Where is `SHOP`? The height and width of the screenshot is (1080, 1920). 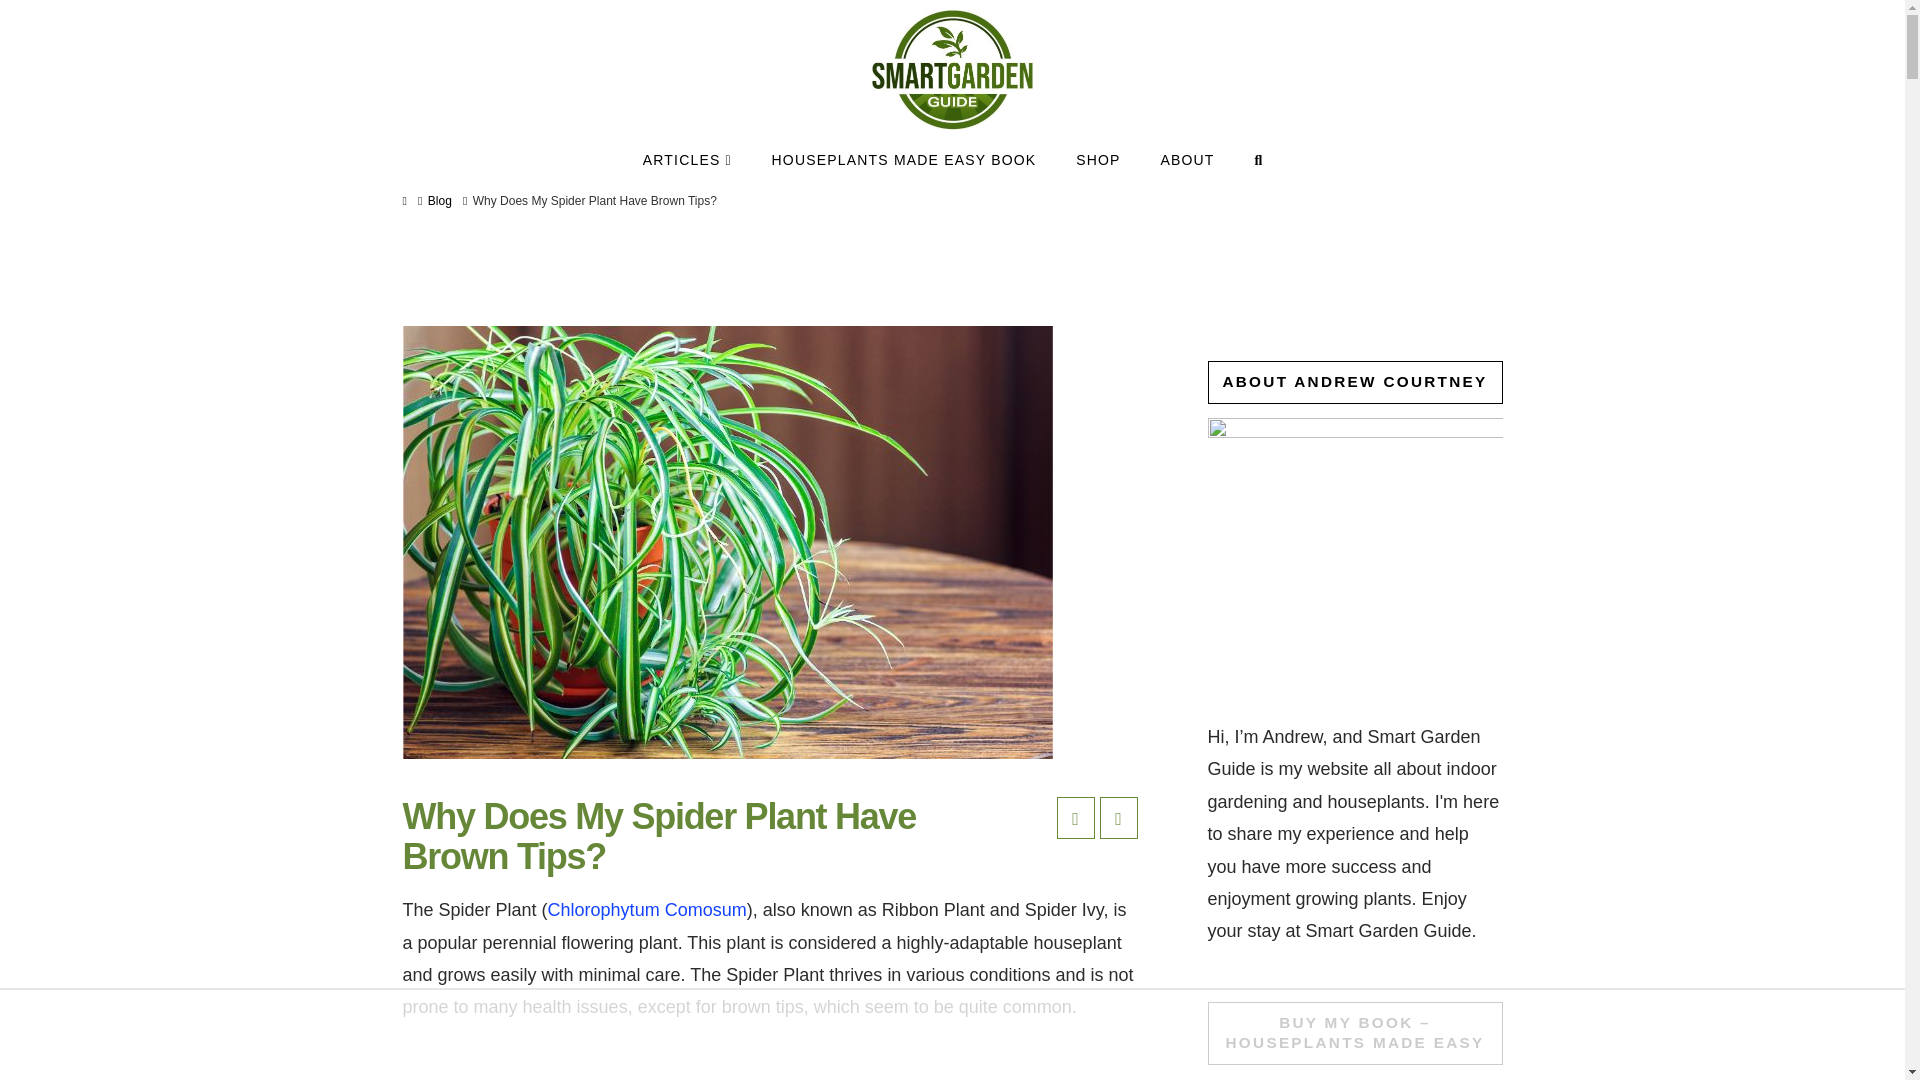 SHOP is located at coordinates (1098, 153).